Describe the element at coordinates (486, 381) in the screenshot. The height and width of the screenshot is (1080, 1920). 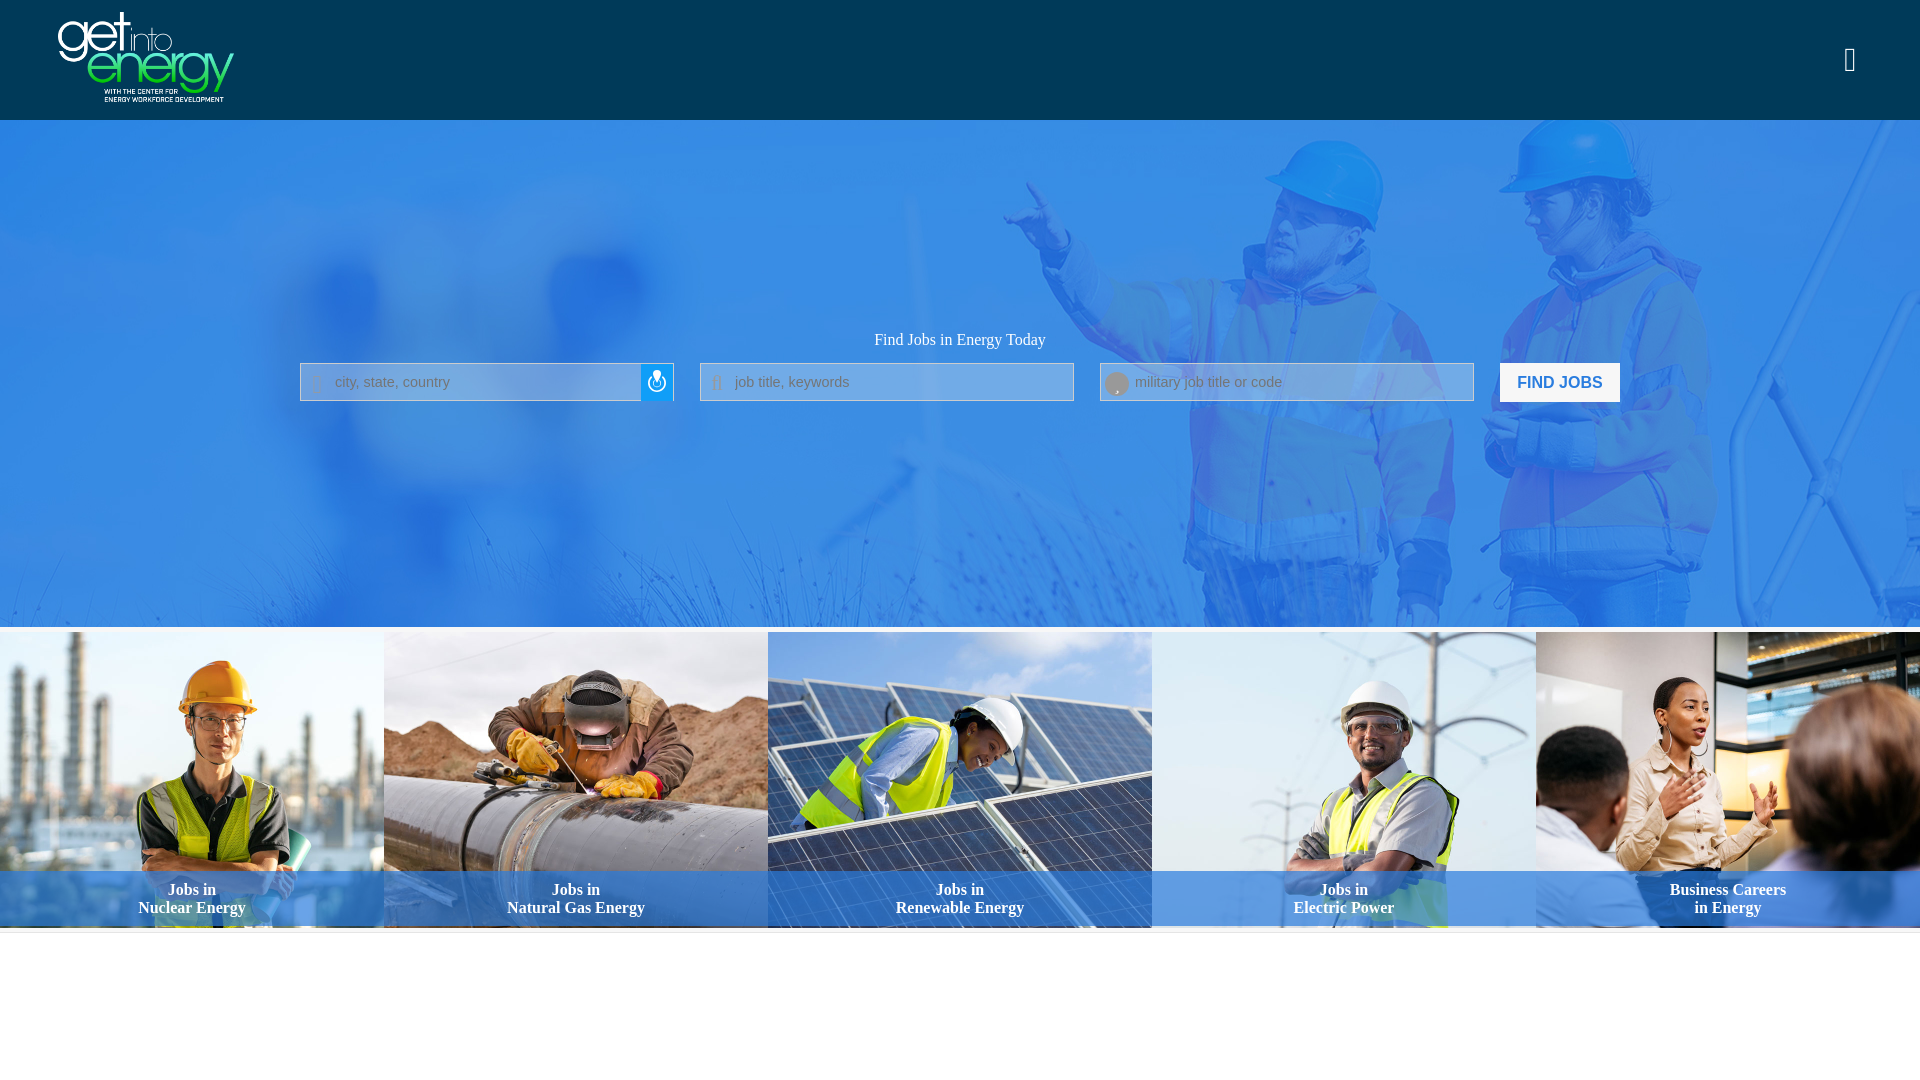
I see `FIND JOBS` at that location.